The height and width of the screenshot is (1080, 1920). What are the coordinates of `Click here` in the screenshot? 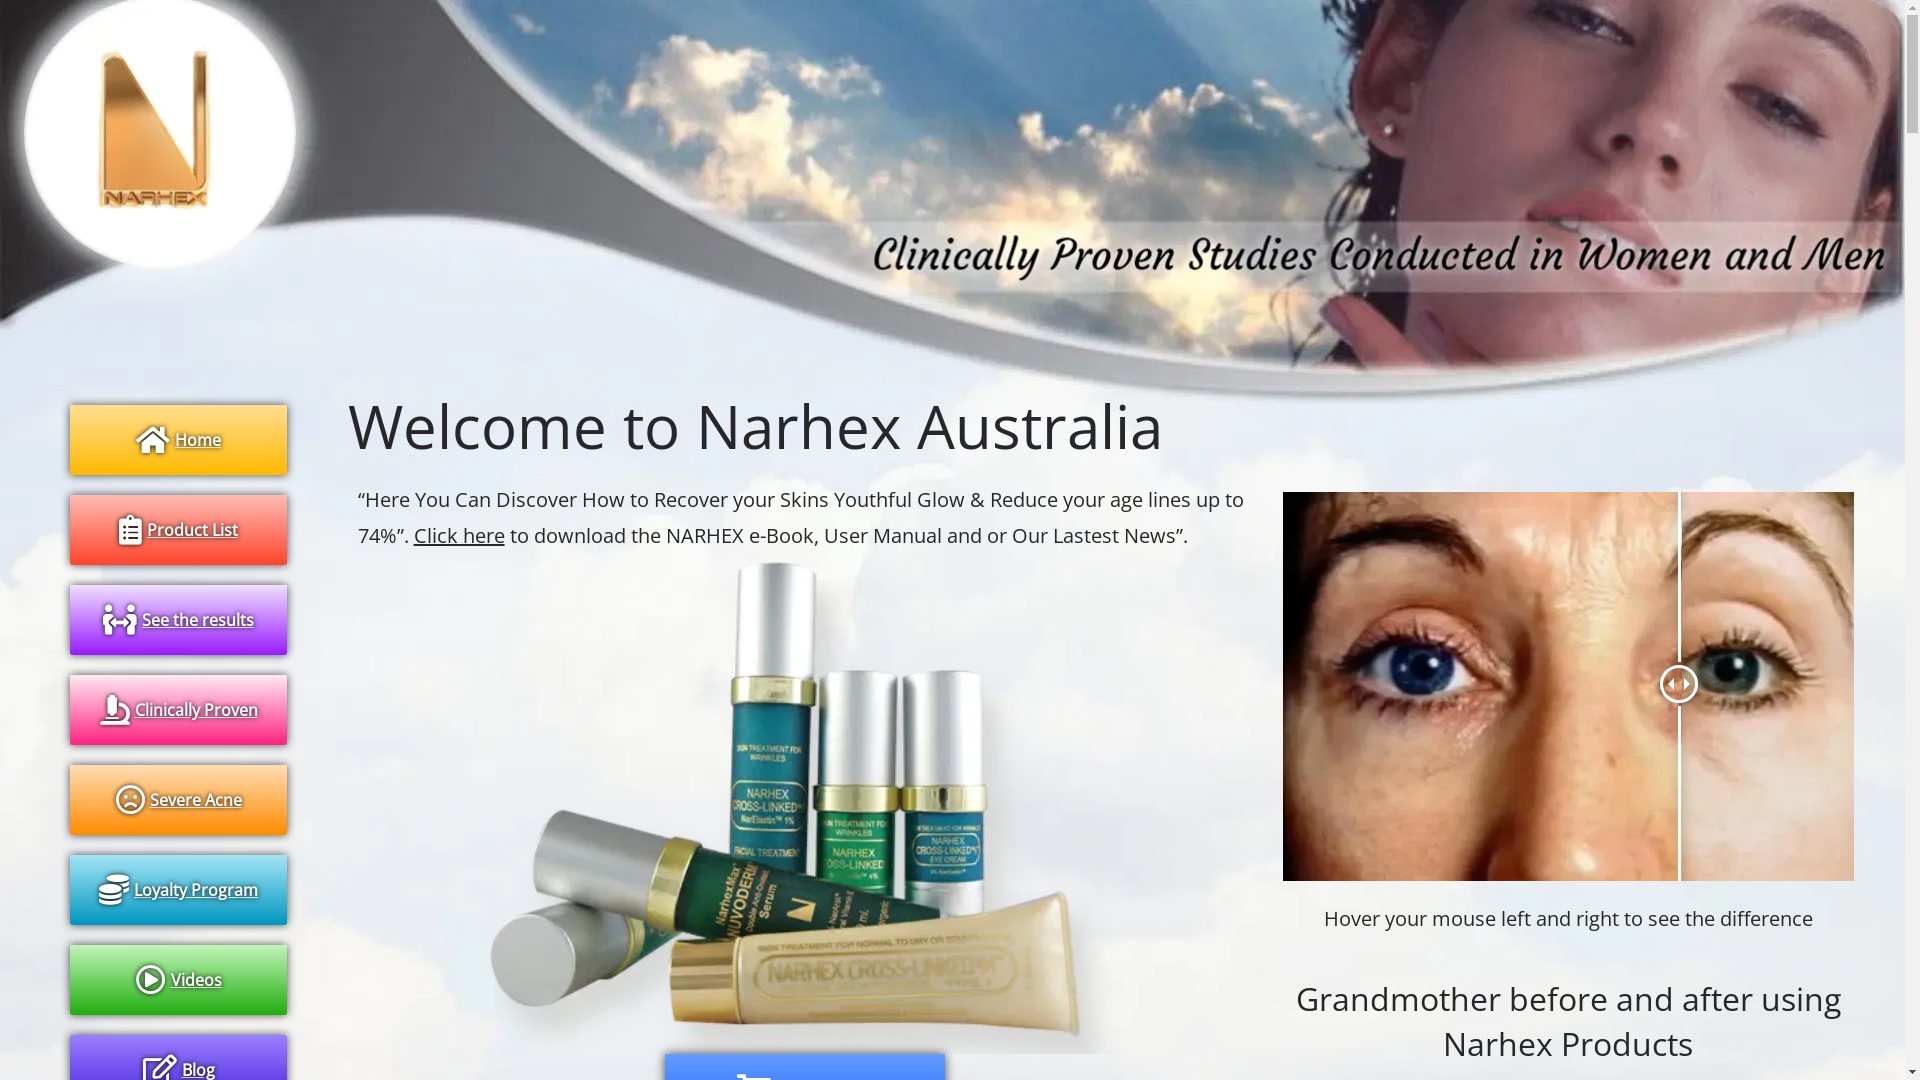 It's located at (459, 536).